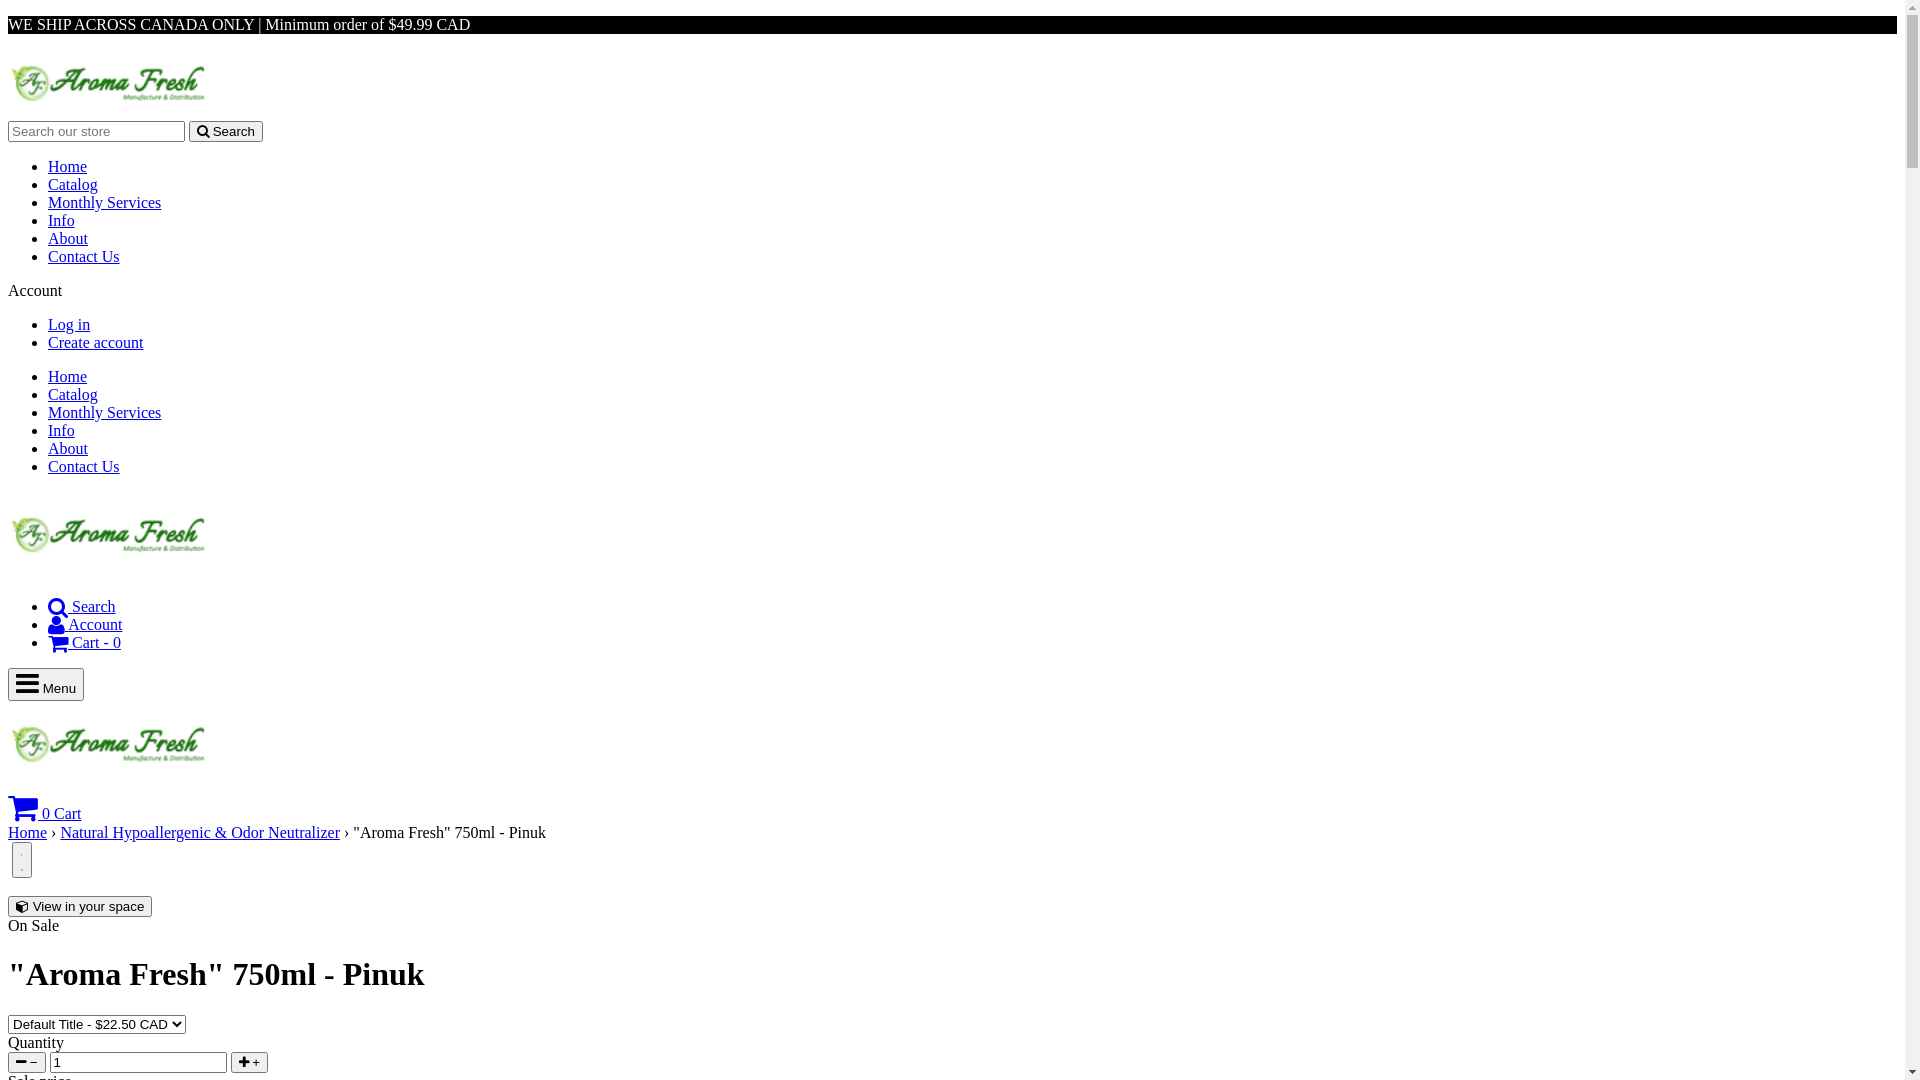 This screenshot has height=1080, width=1920. Describe the element at coordinates (62, 220) in the screenshot. I see `Info` at that location.